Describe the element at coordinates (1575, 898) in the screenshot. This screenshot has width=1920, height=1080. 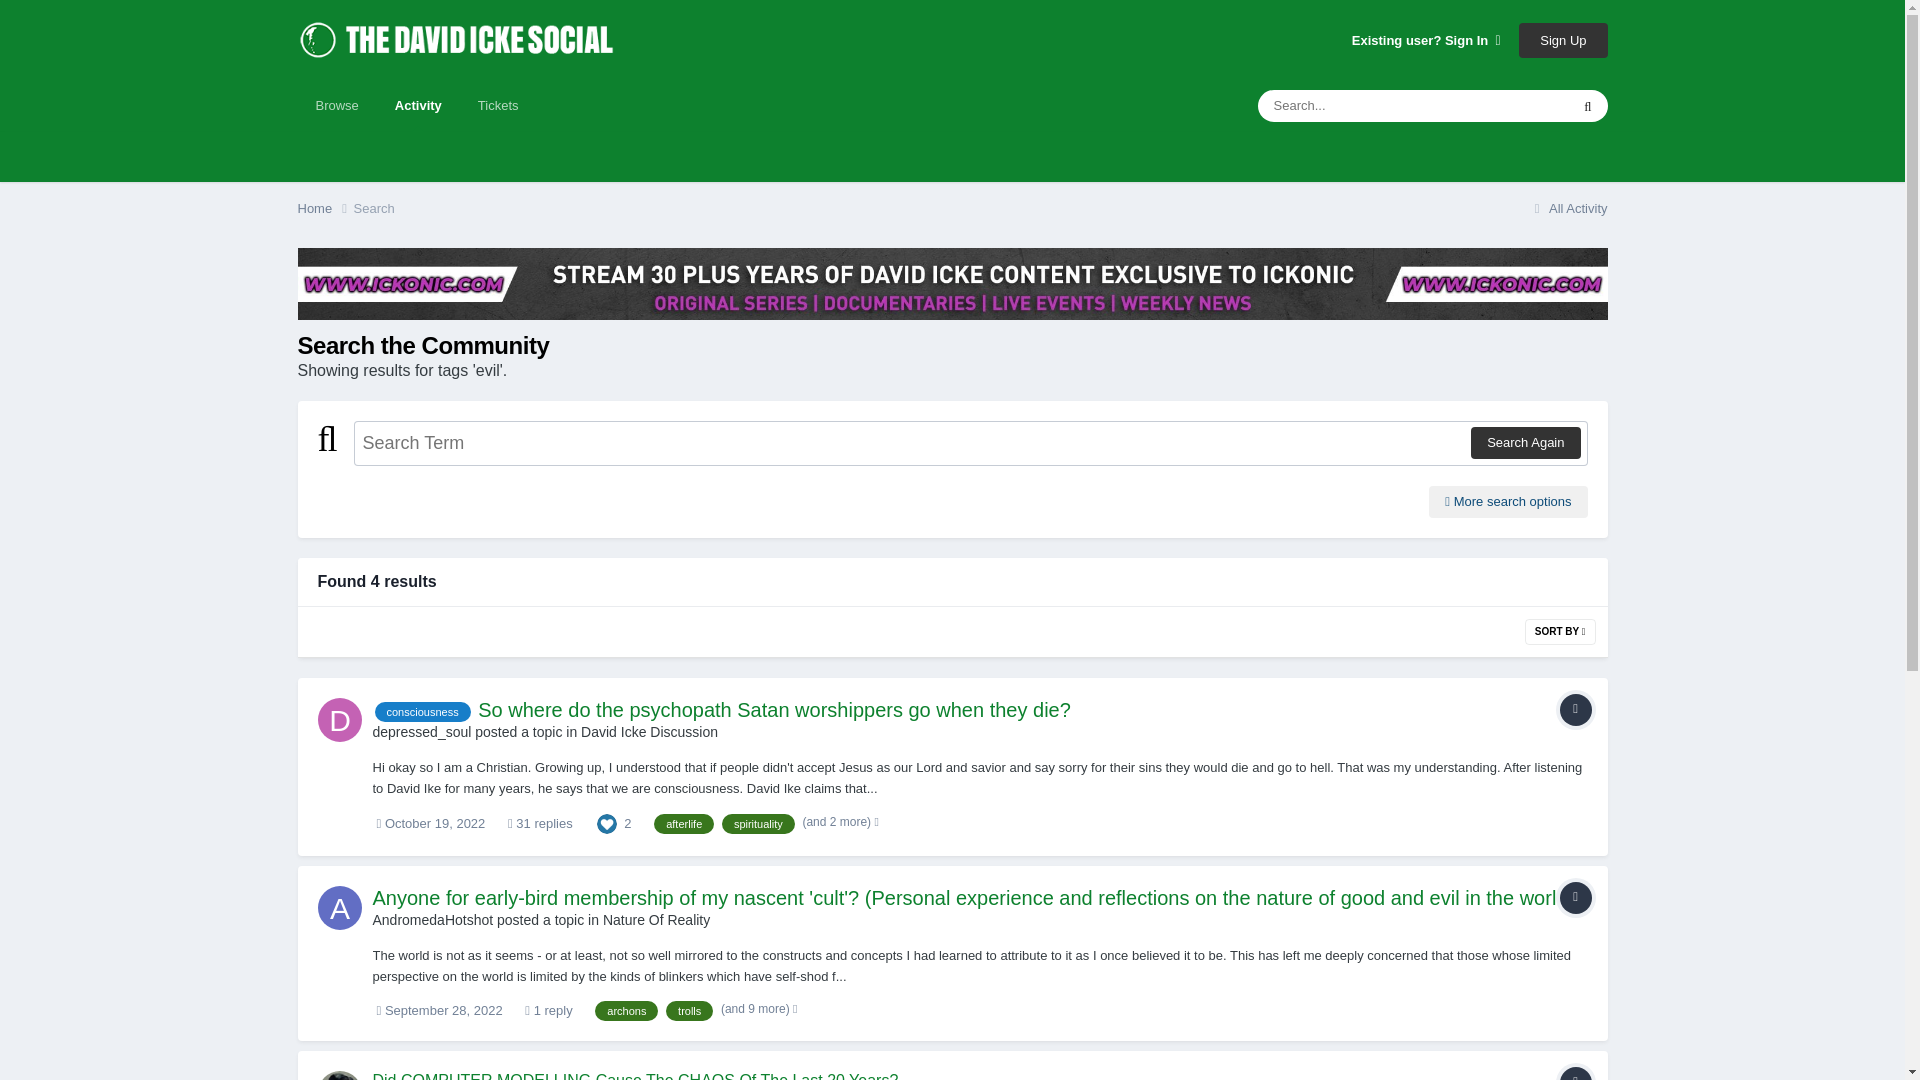
I see `Topic` at that location.